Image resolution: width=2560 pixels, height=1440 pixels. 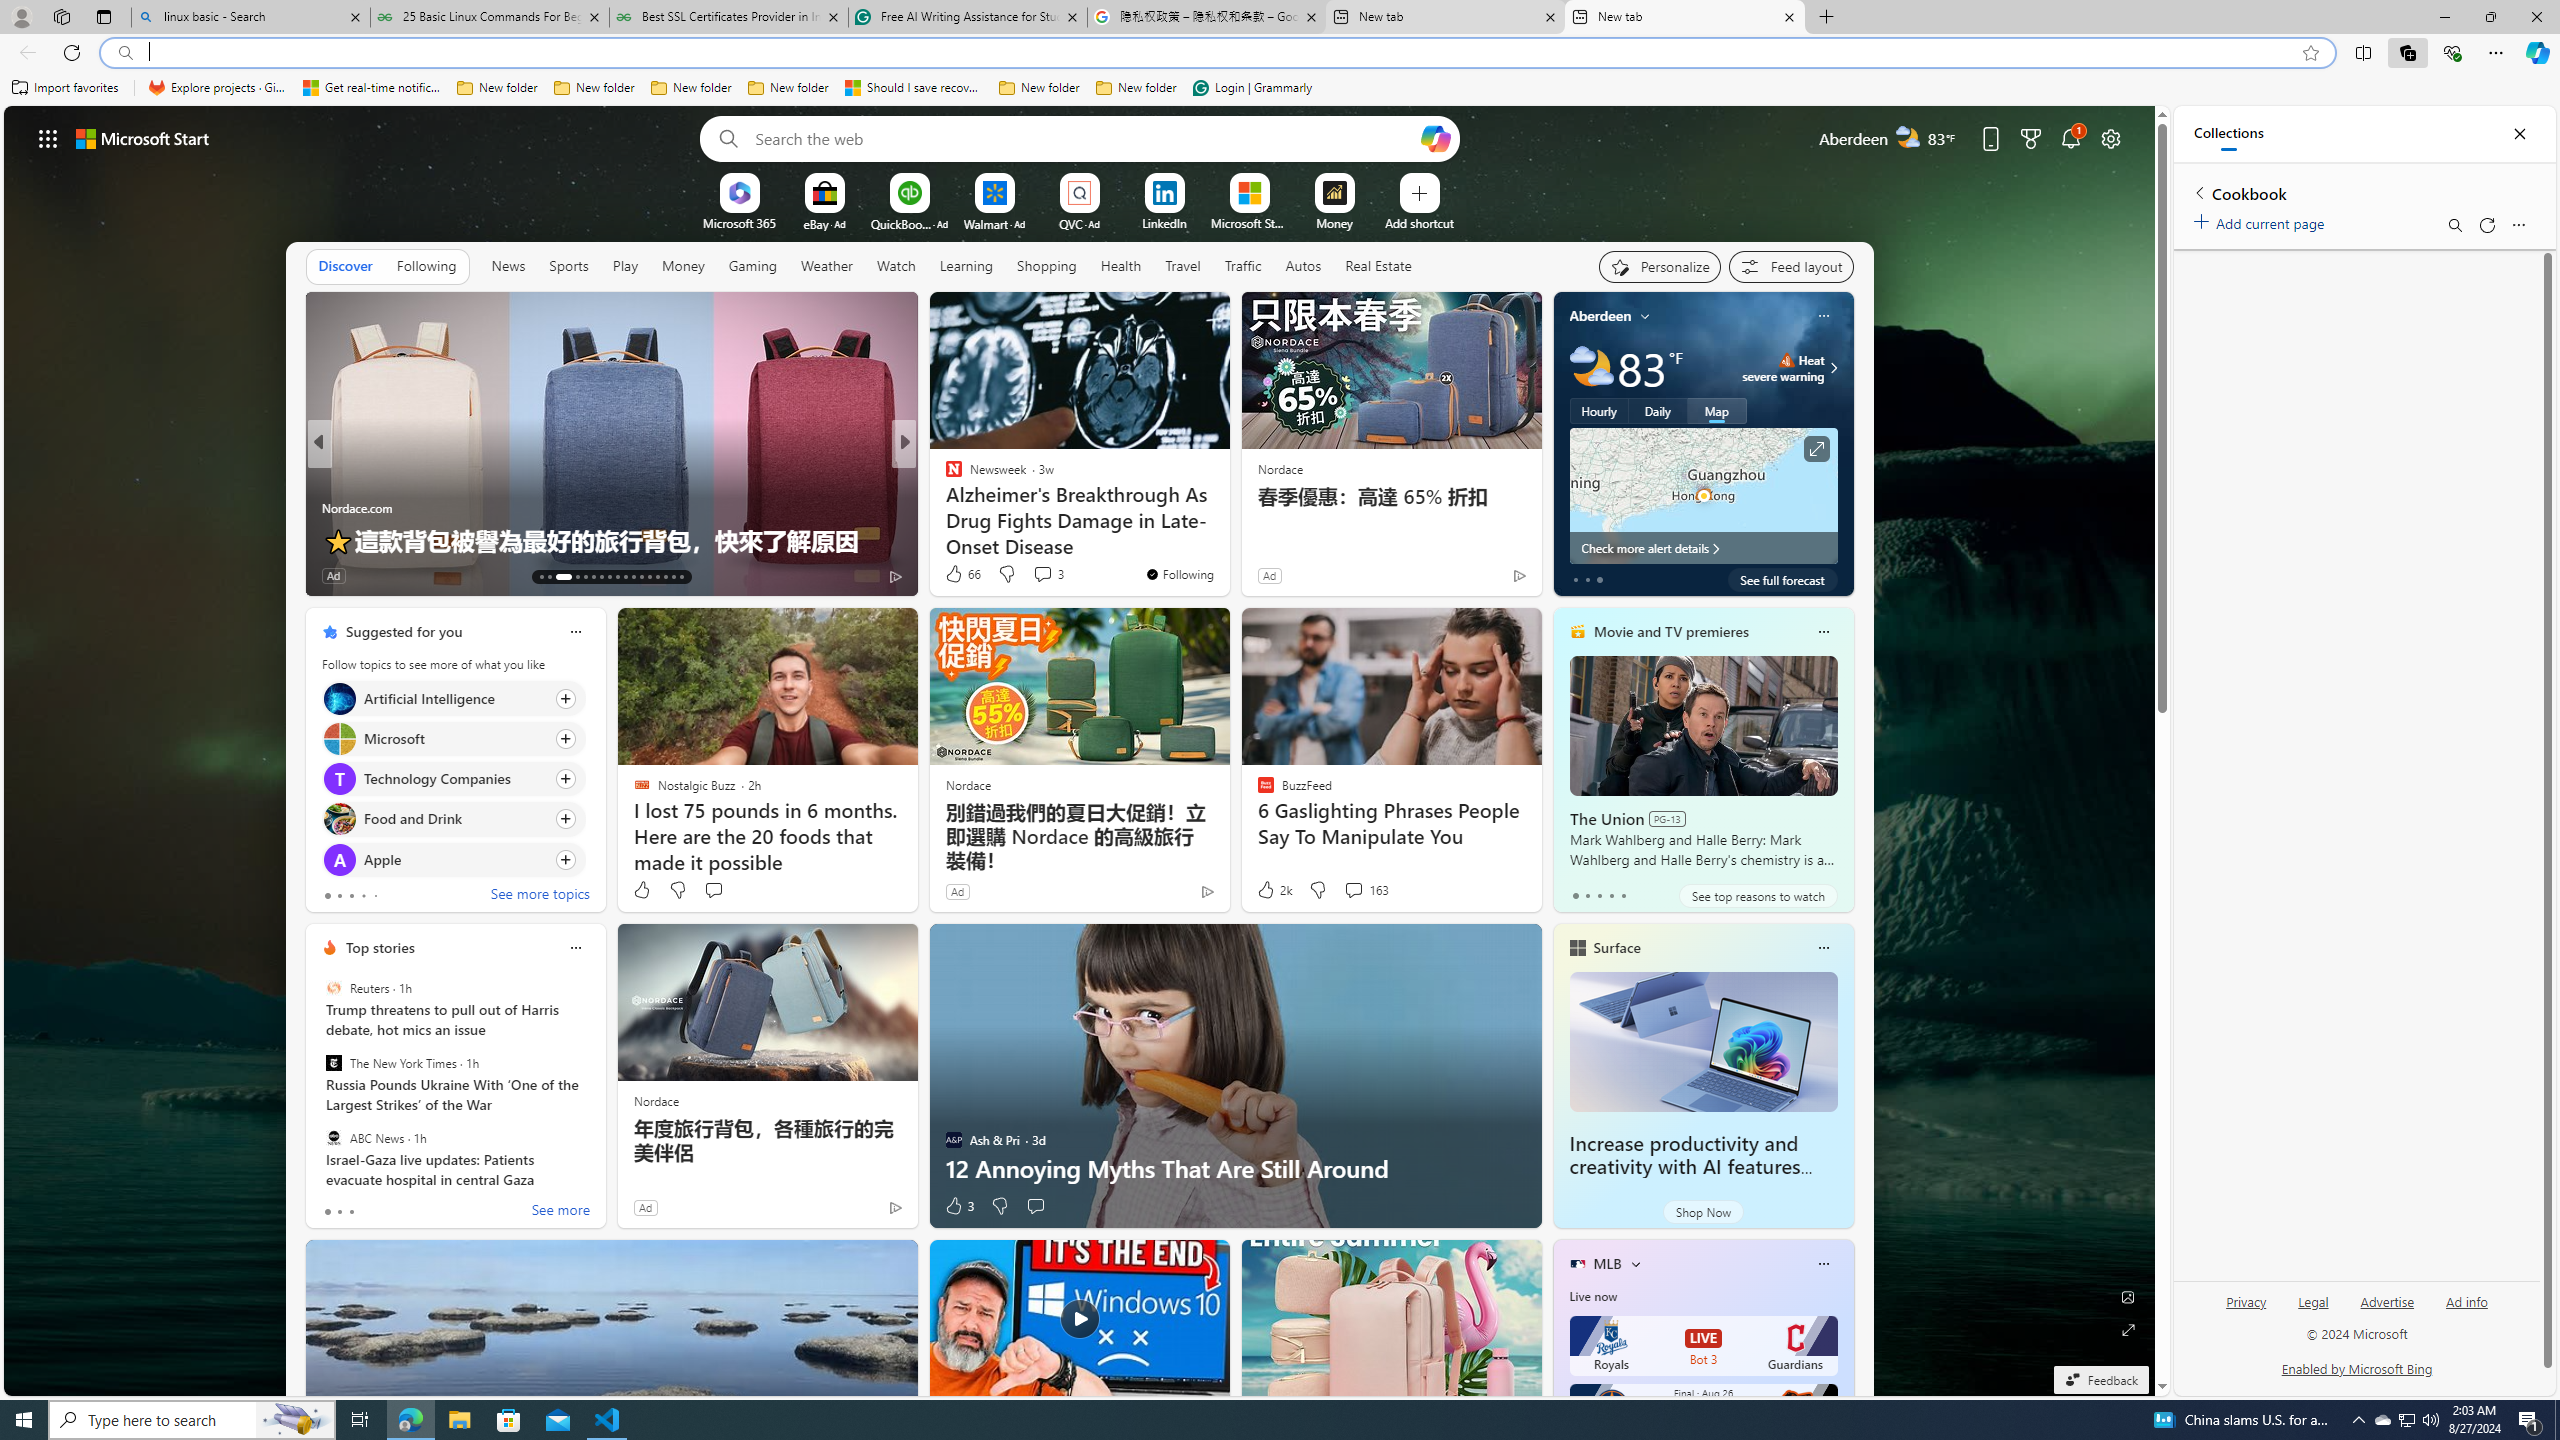 What do you see at coordinates (334, 1063) in the screenshot?
I see `The New York Times` at bounding box center [334, 1063].